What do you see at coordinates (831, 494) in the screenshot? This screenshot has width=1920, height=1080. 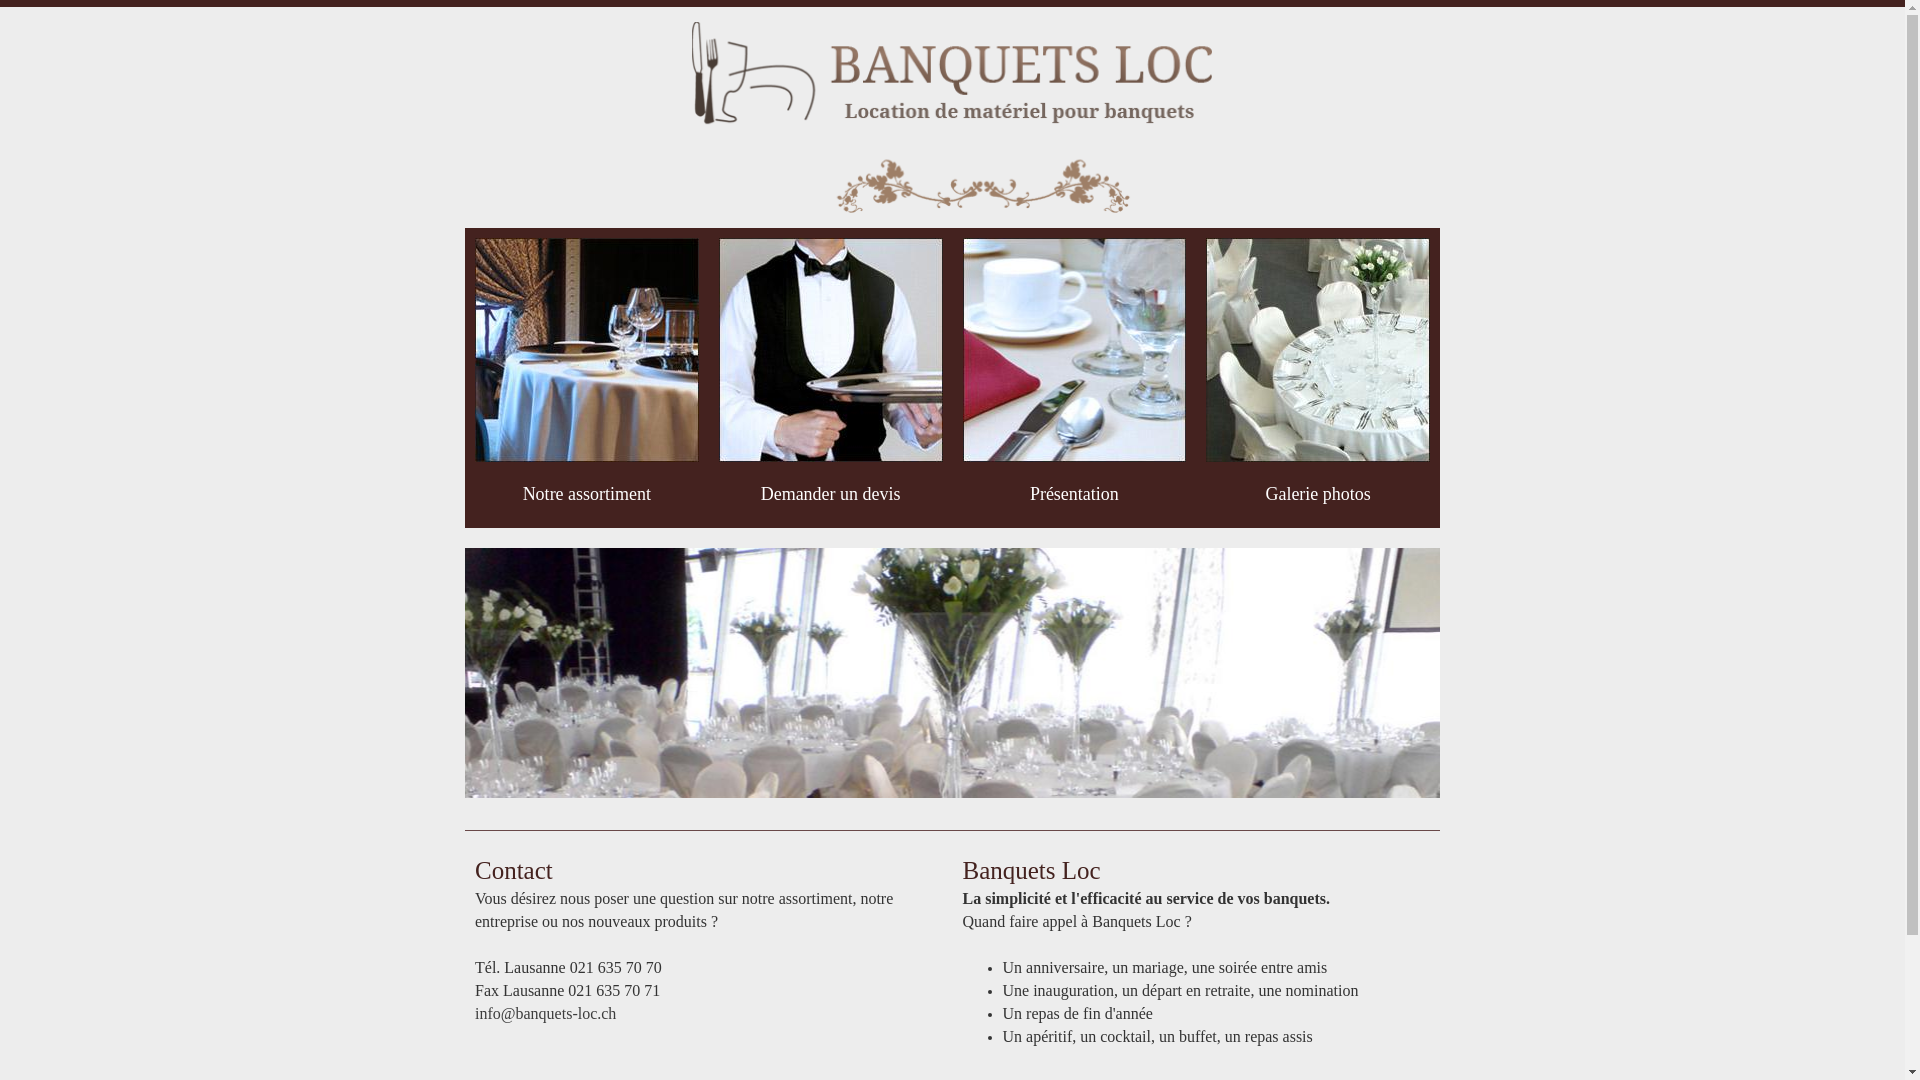 I see `Demander un devis` at bounding box center [831, 494].